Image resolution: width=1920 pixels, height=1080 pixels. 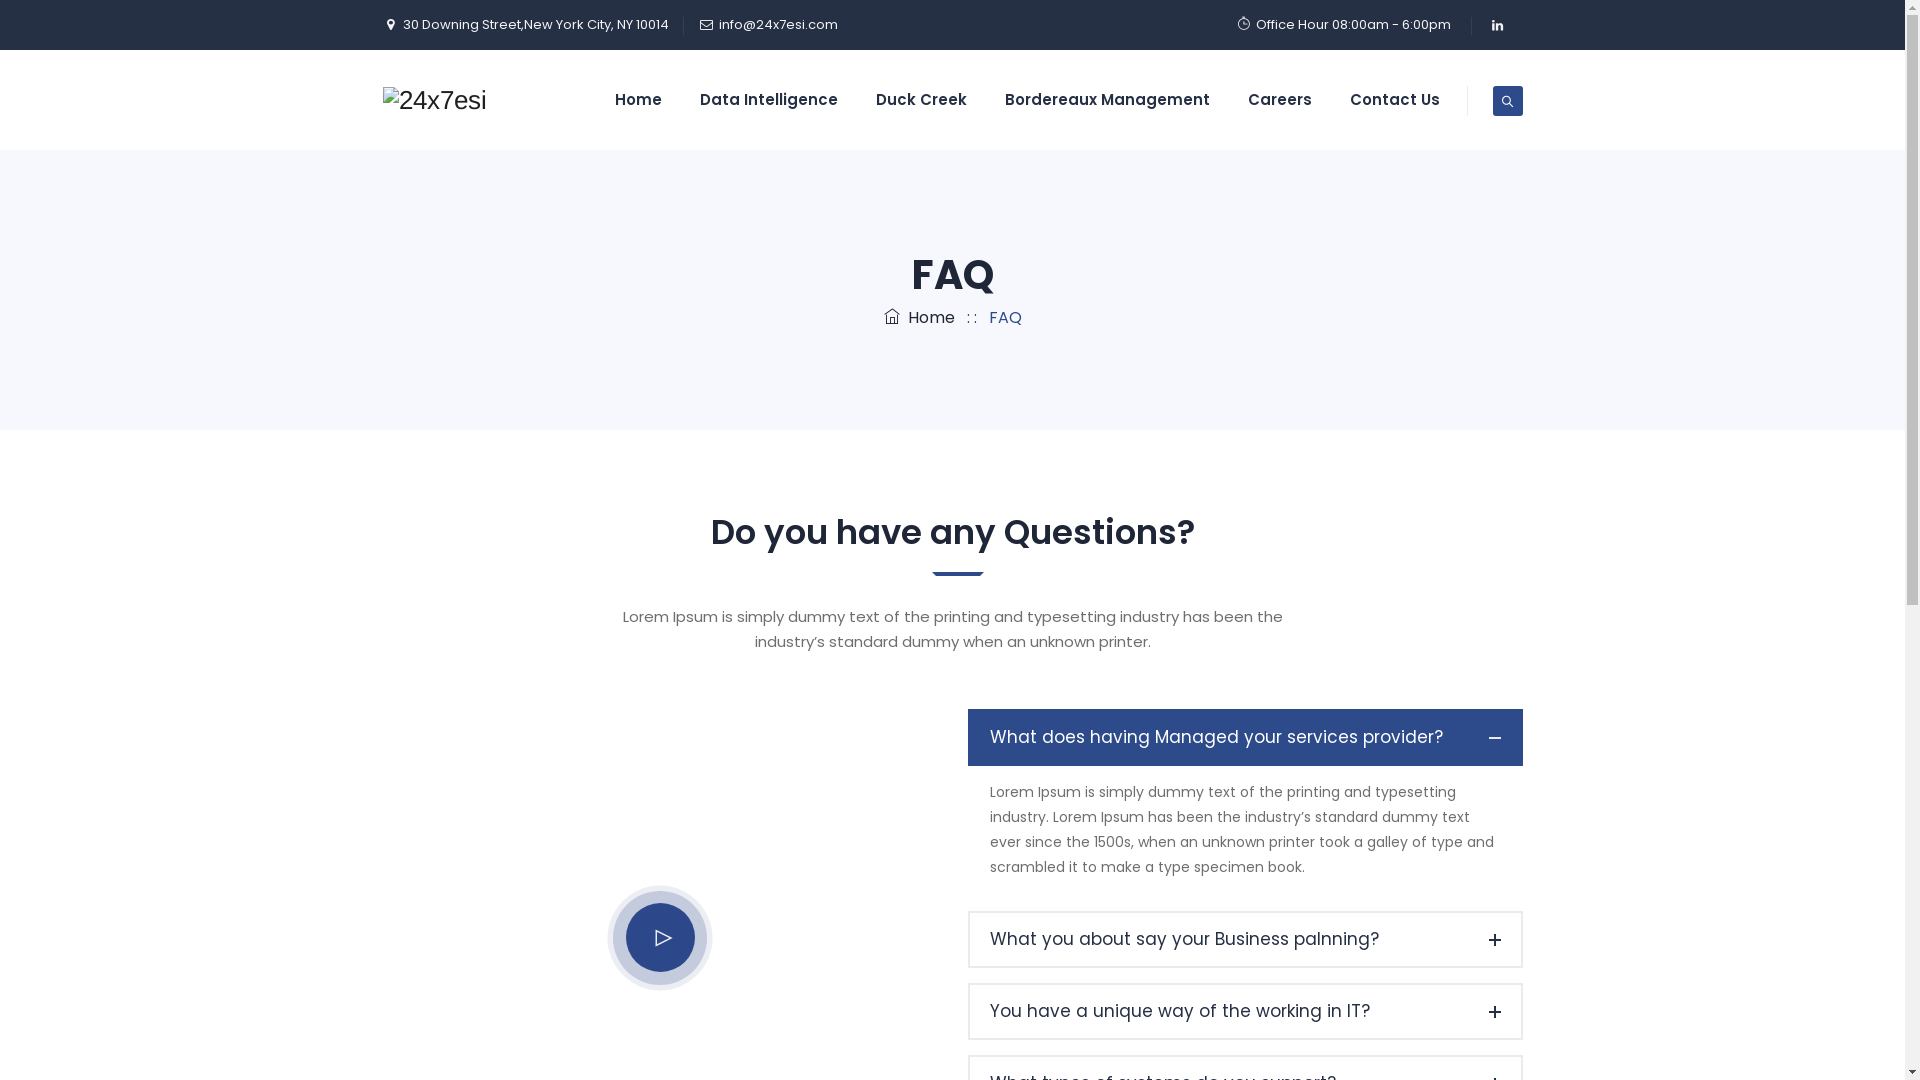 I want to click on 24x7esi, so click(x=434, y=100).